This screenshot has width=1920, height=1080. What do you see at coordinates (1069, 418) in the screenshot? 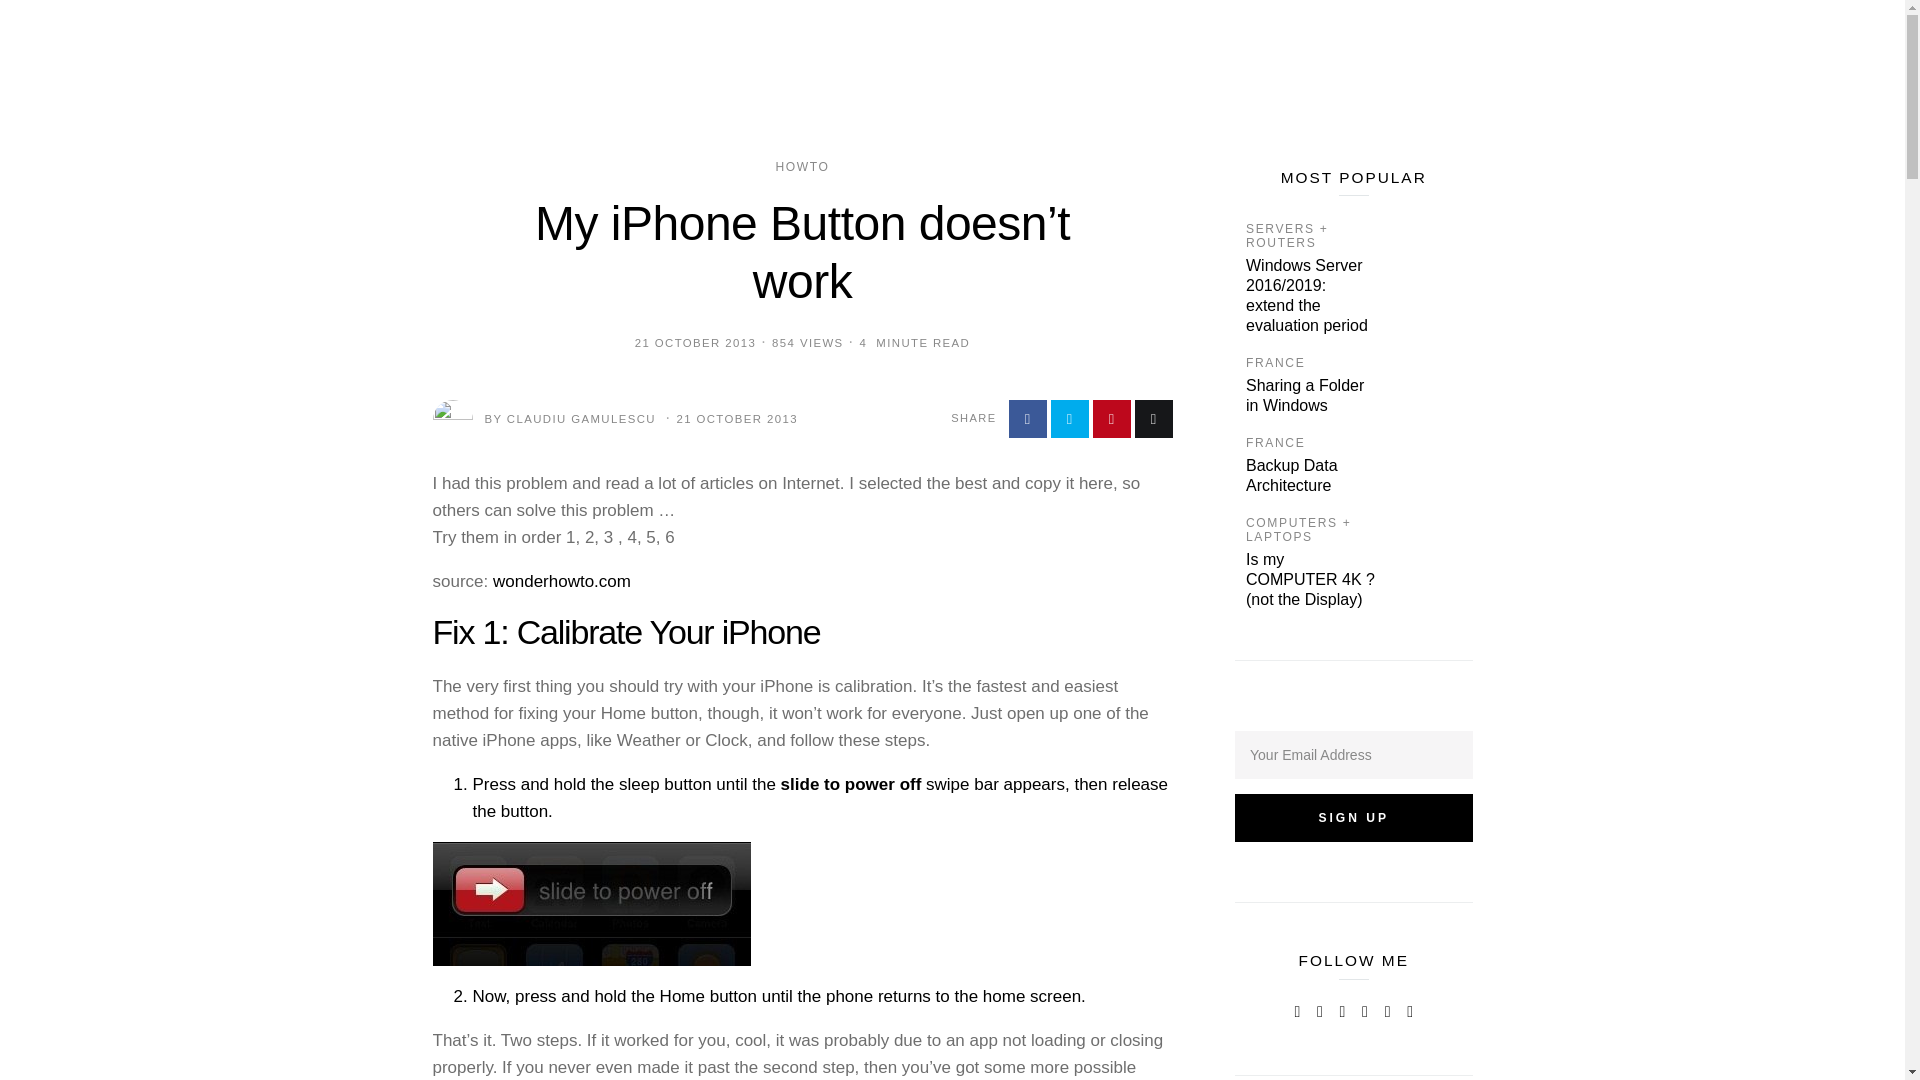
I see `Share on Twitter` at bounding box center [1069, 418].